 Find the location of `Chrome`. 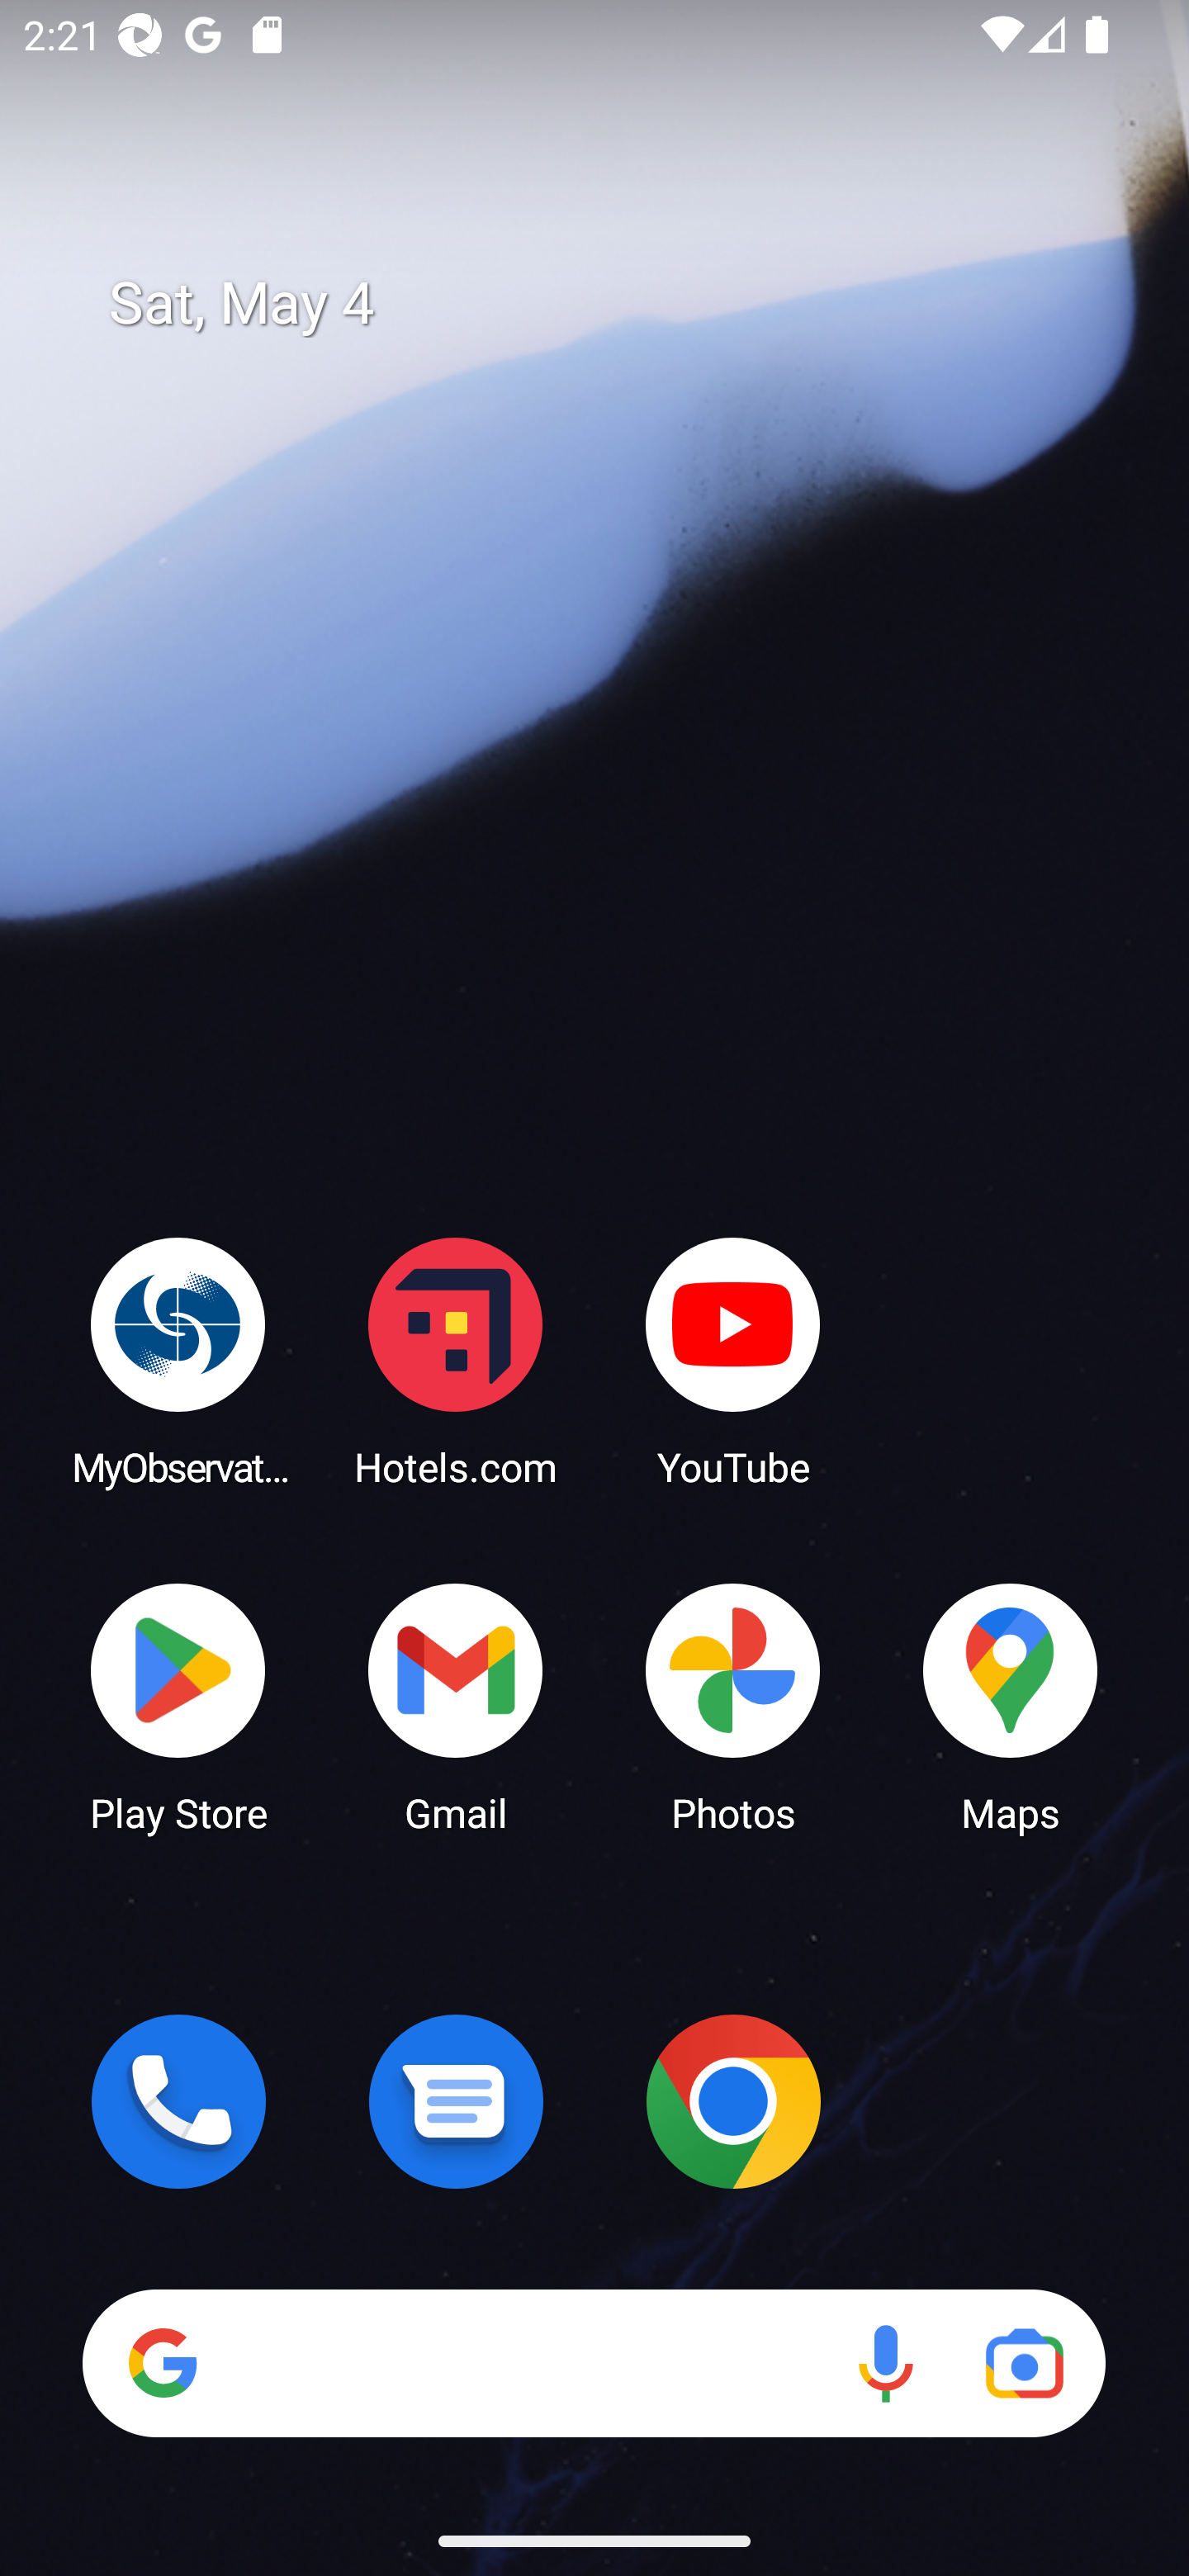

Chrome is located at coordinates (733, 2101).